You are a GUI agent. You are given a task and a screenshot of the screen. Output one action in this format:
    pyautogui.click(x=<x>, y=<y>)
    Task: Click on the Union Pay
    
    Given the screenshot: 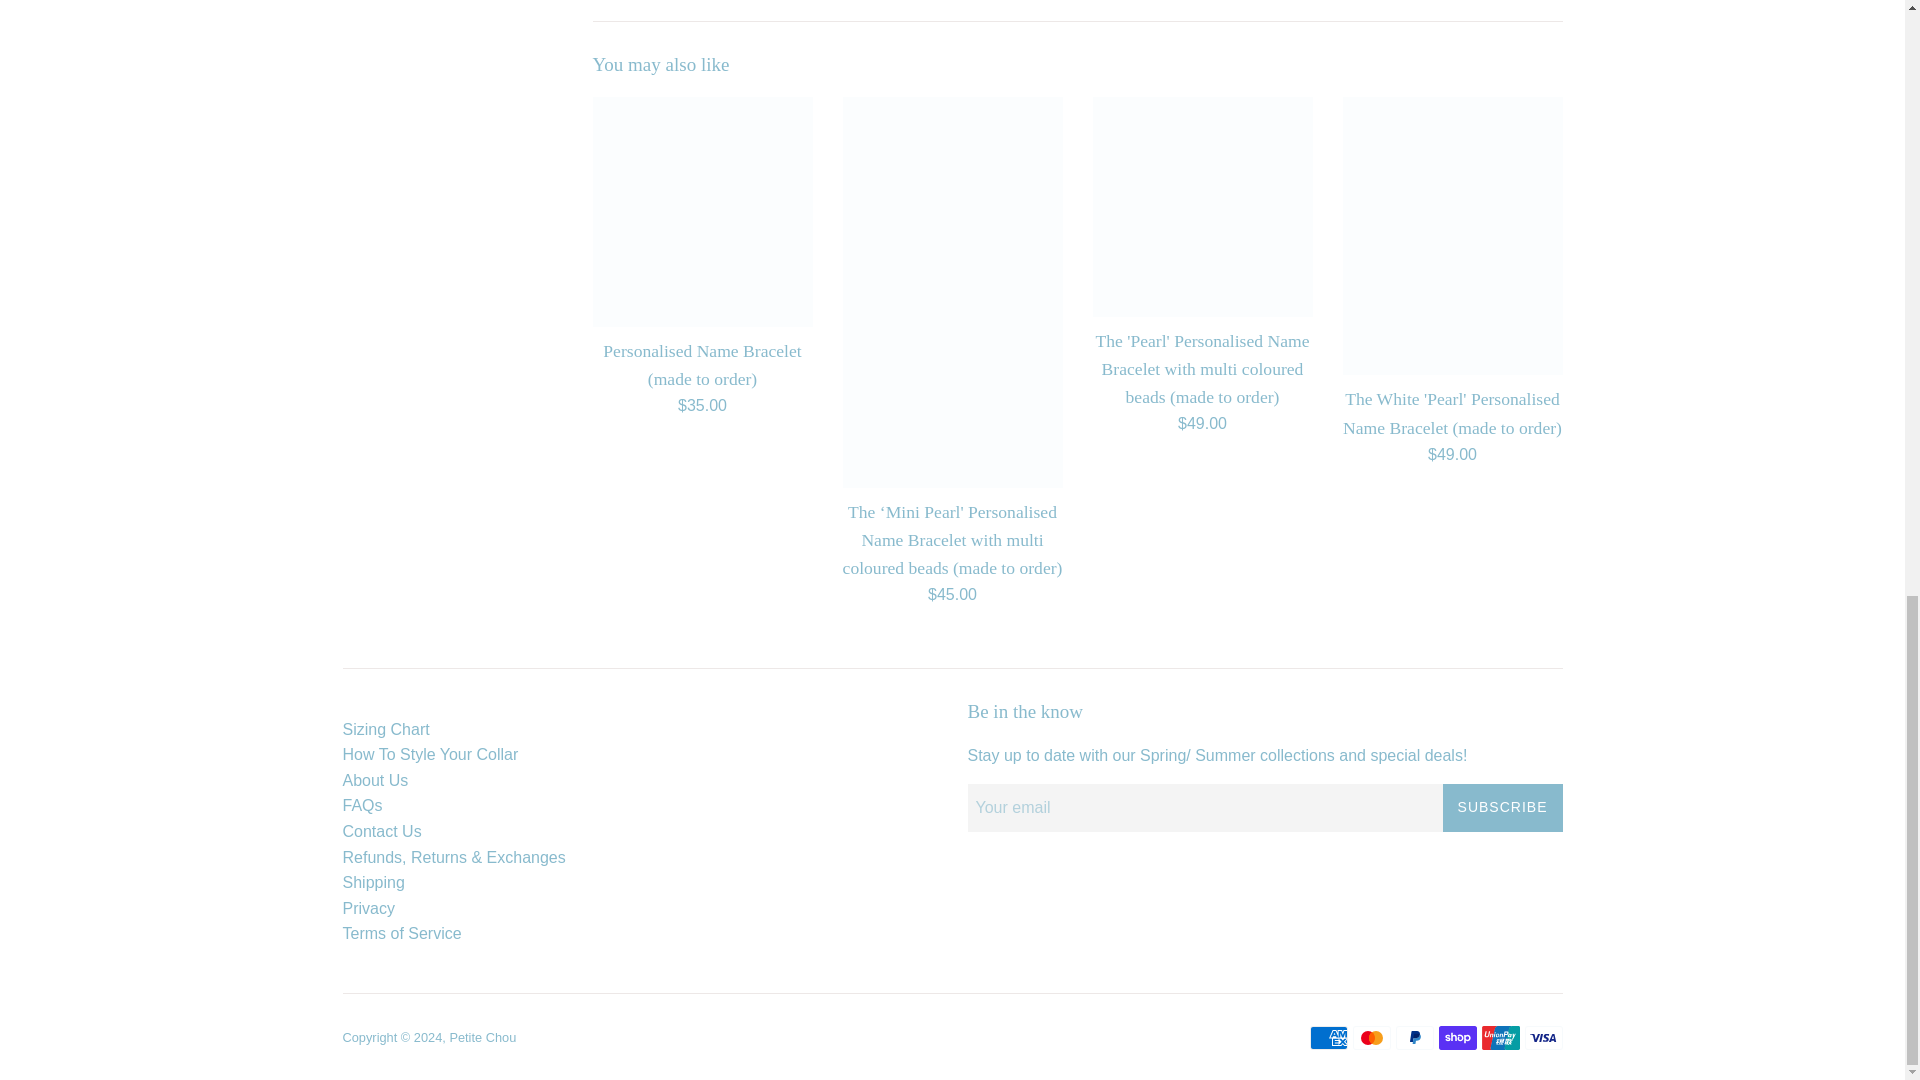 What is the action you would take?
    pyautogui.click(x=1501, y=1038)
    